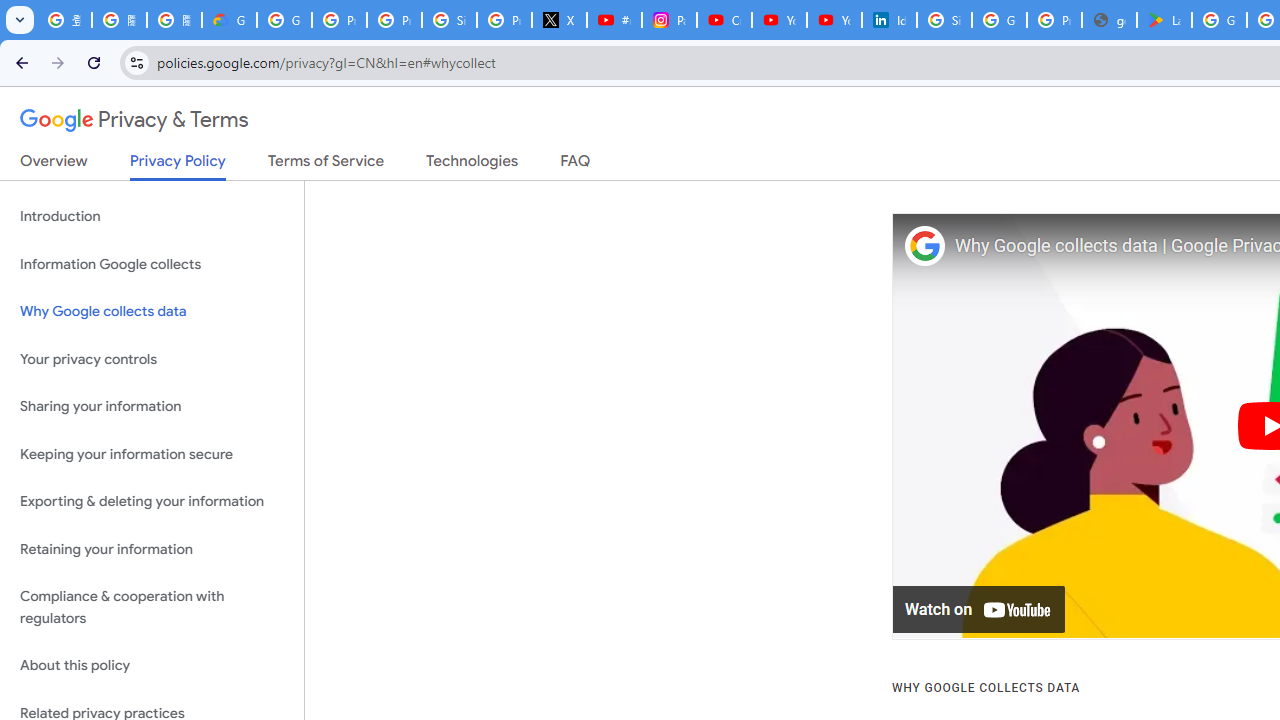 The image size is (1280, 720). I want to click on Terms of Service, so click(326, 165).